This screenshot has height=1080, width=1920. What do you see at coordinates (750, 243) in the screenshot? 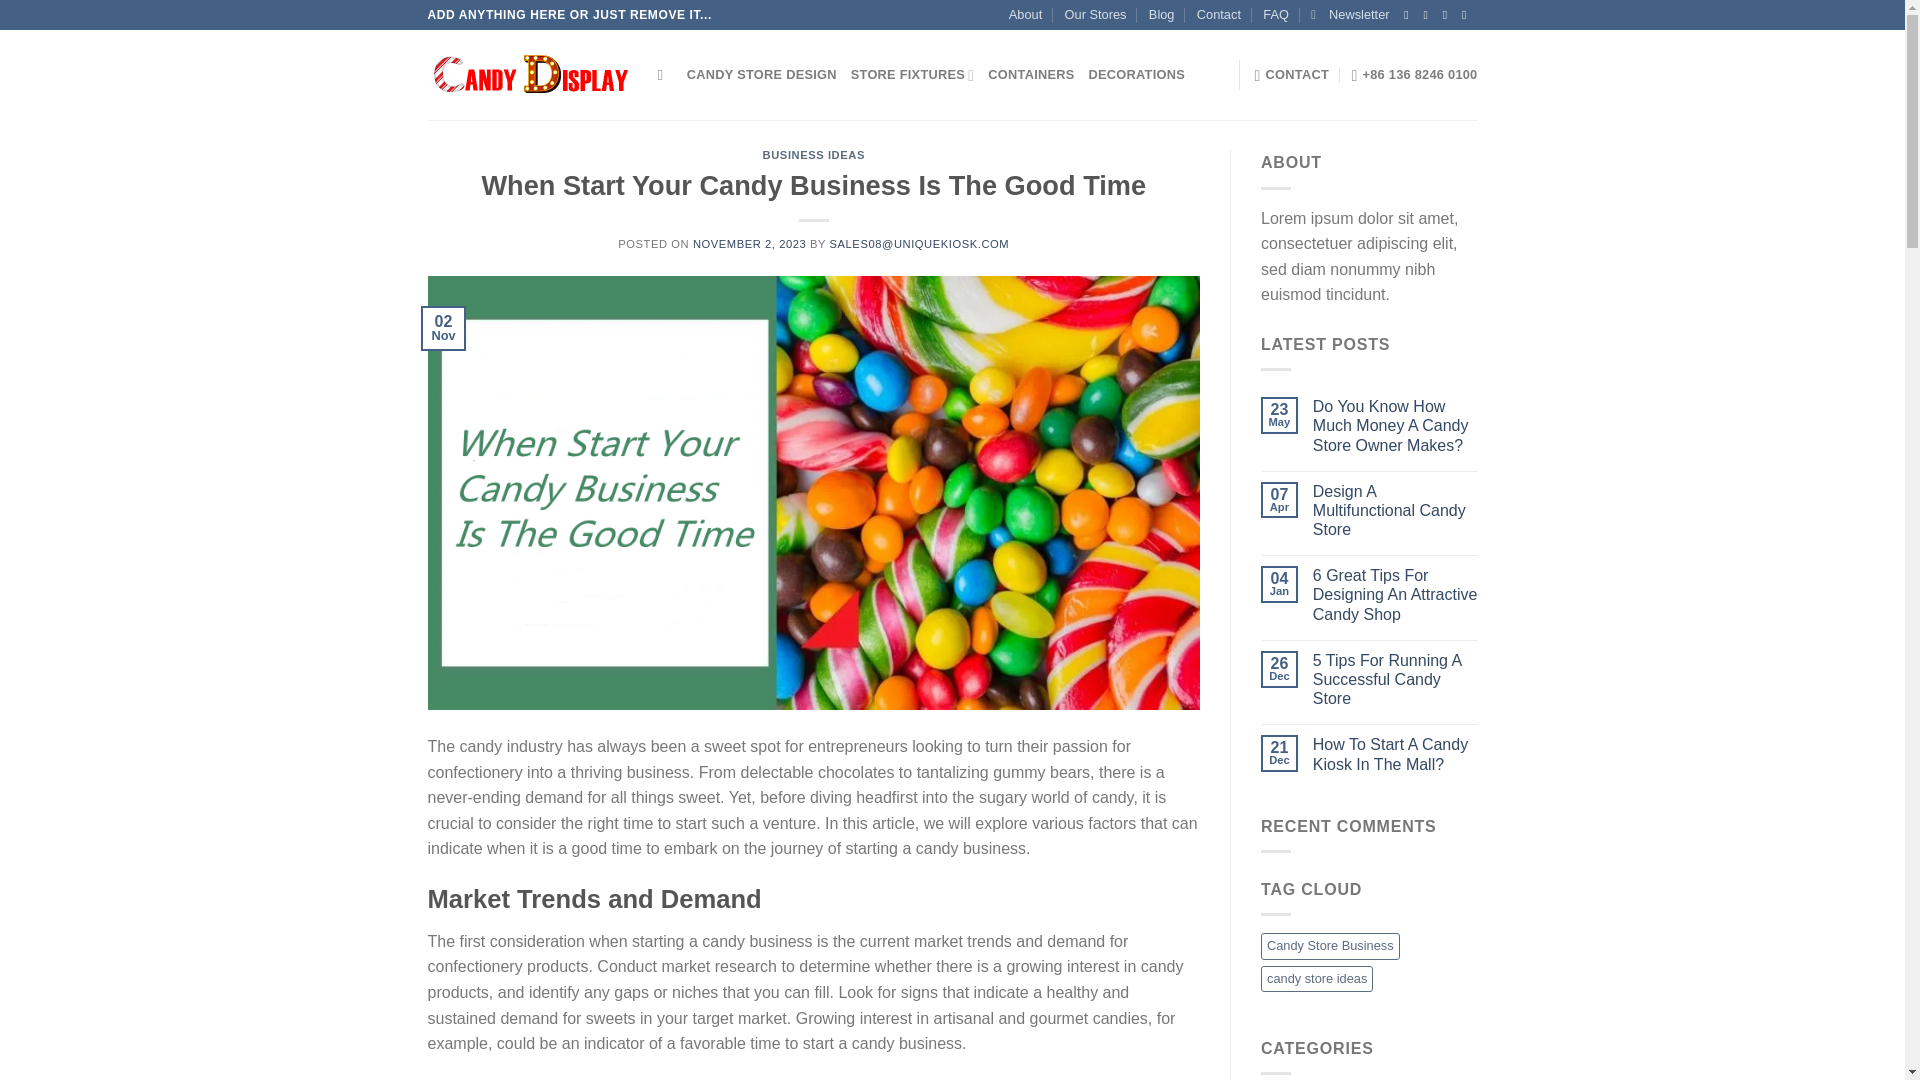
I see `NOVEMBER 2, 2023` at bounding box center [750, 243].